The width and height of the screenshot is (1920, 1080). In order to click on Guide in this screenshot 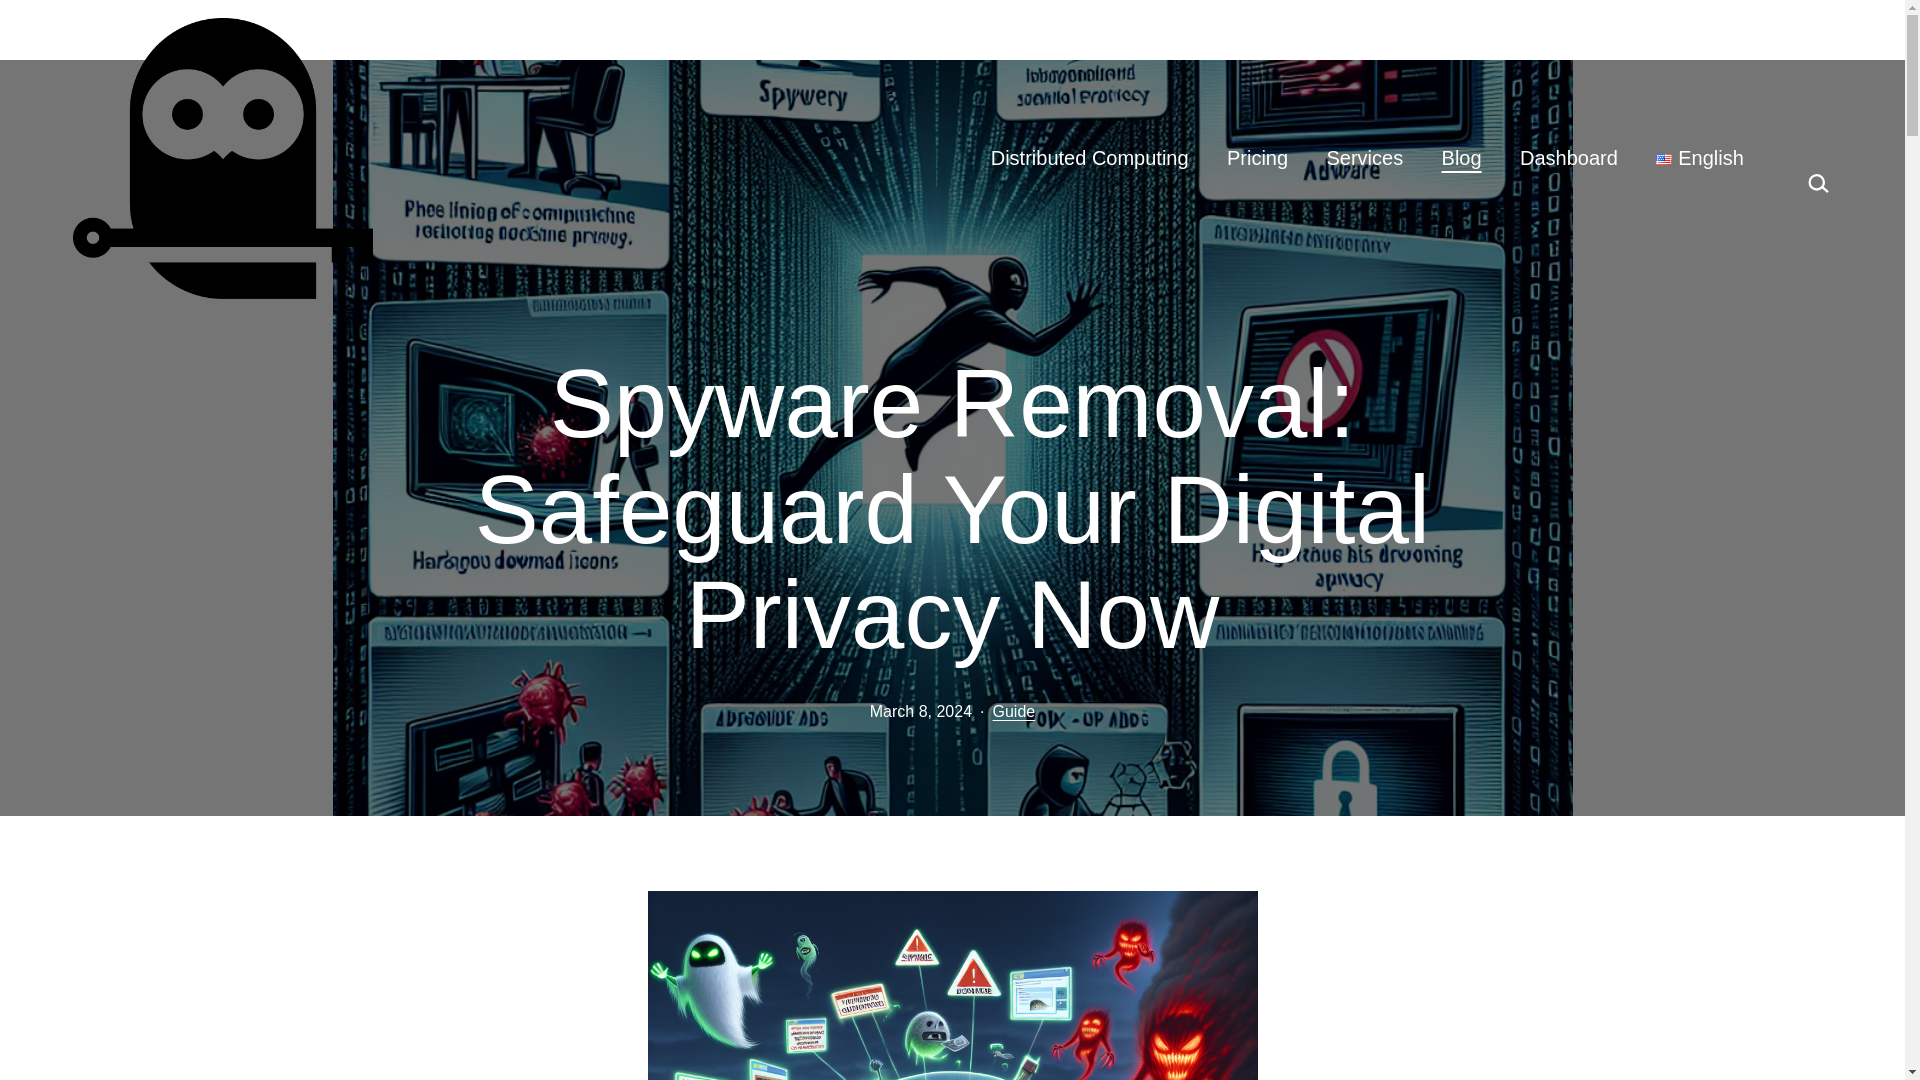, I will do `click(1014, 712)`.